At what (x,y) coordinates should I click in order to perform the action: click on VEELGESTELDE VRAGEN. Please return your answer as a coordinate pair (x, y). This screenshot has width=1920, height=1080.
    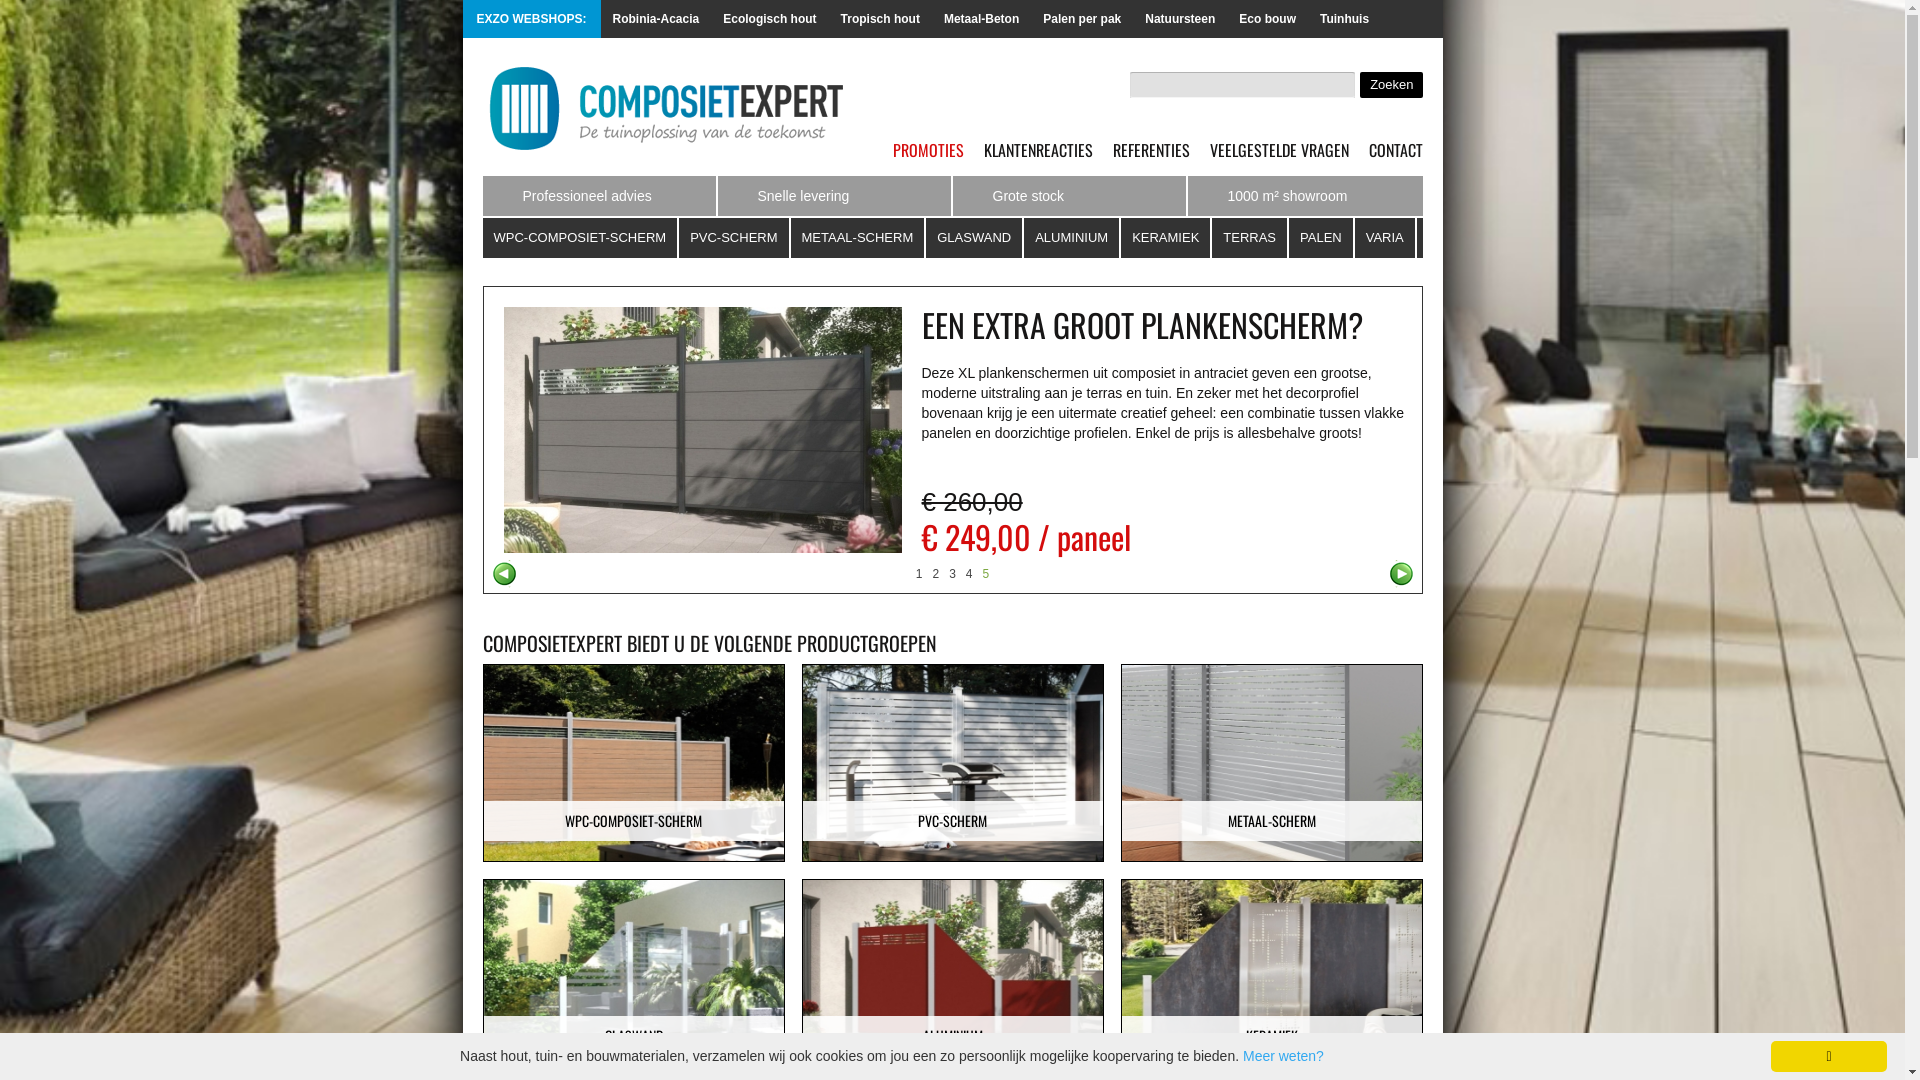
    Looking at the image, I should click on (1280, 150).